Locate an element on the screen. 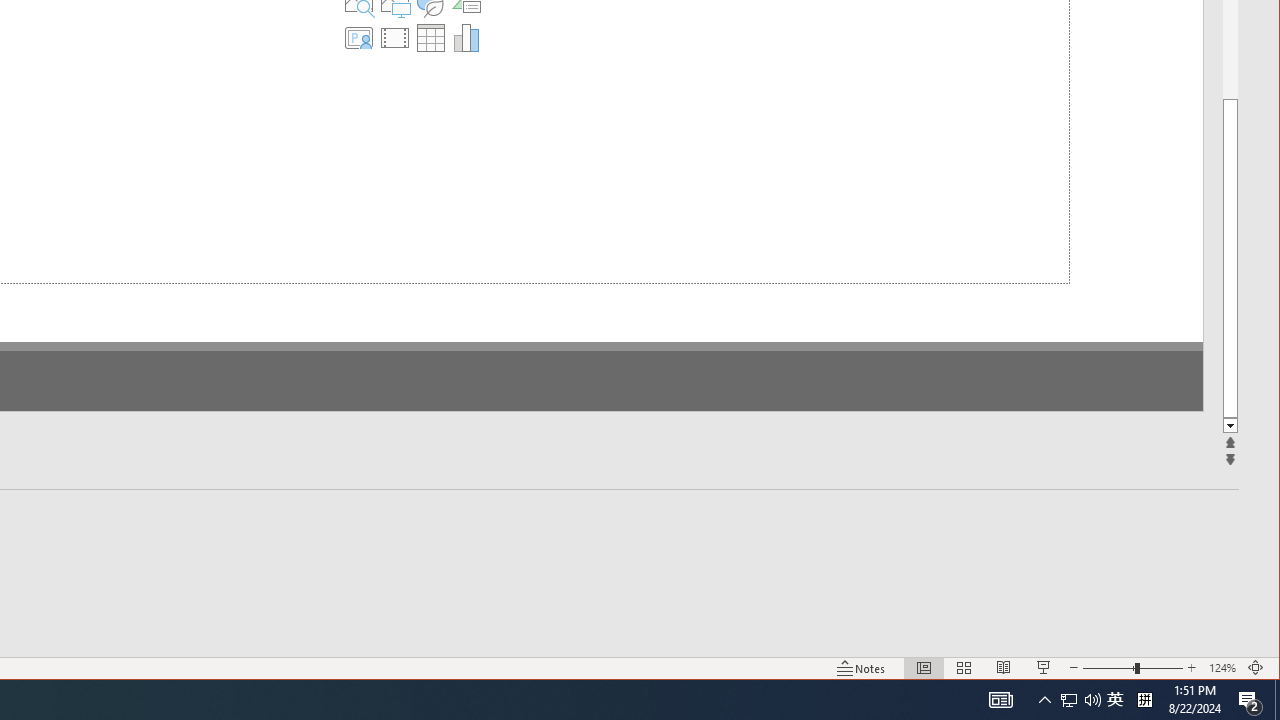 The image size is (1280, 720). Insert Chart is located at coordinates (394, 76).